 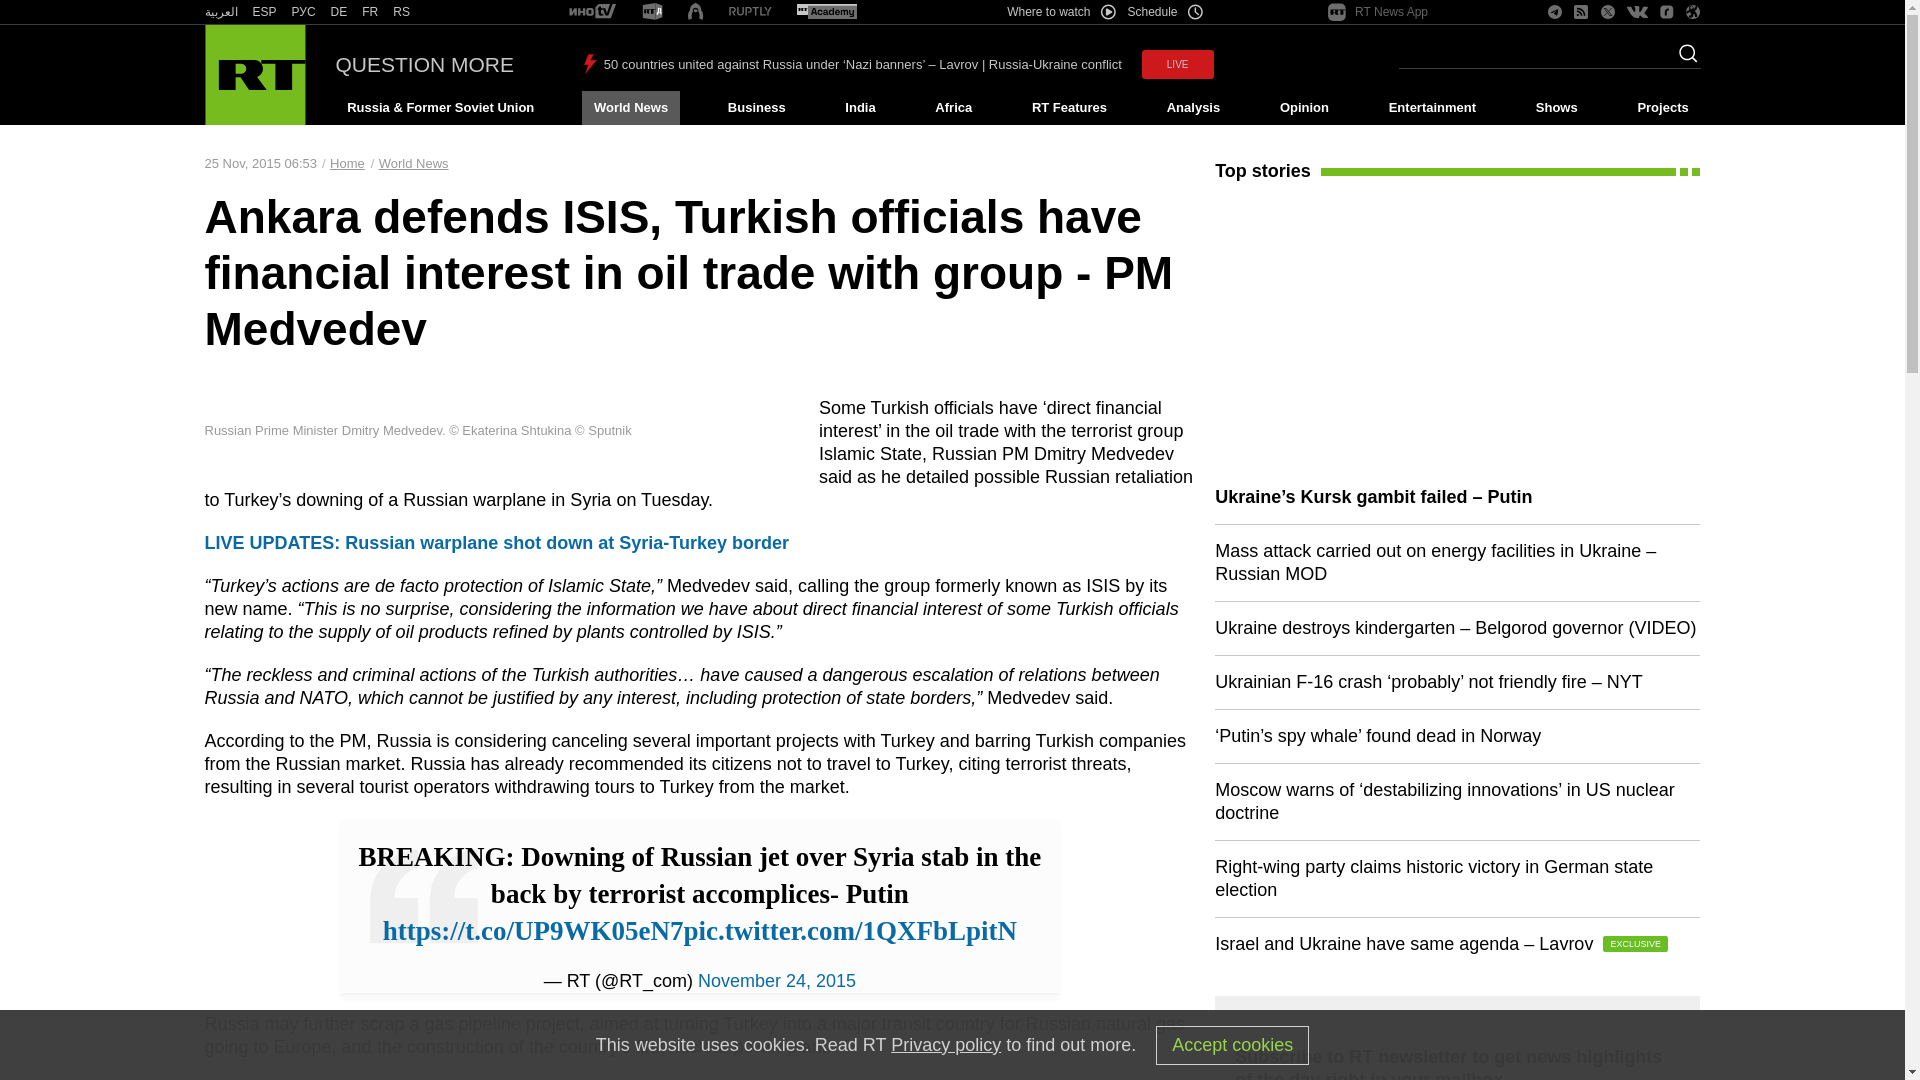 I want to click on Search, so click(x=1682, y=59).